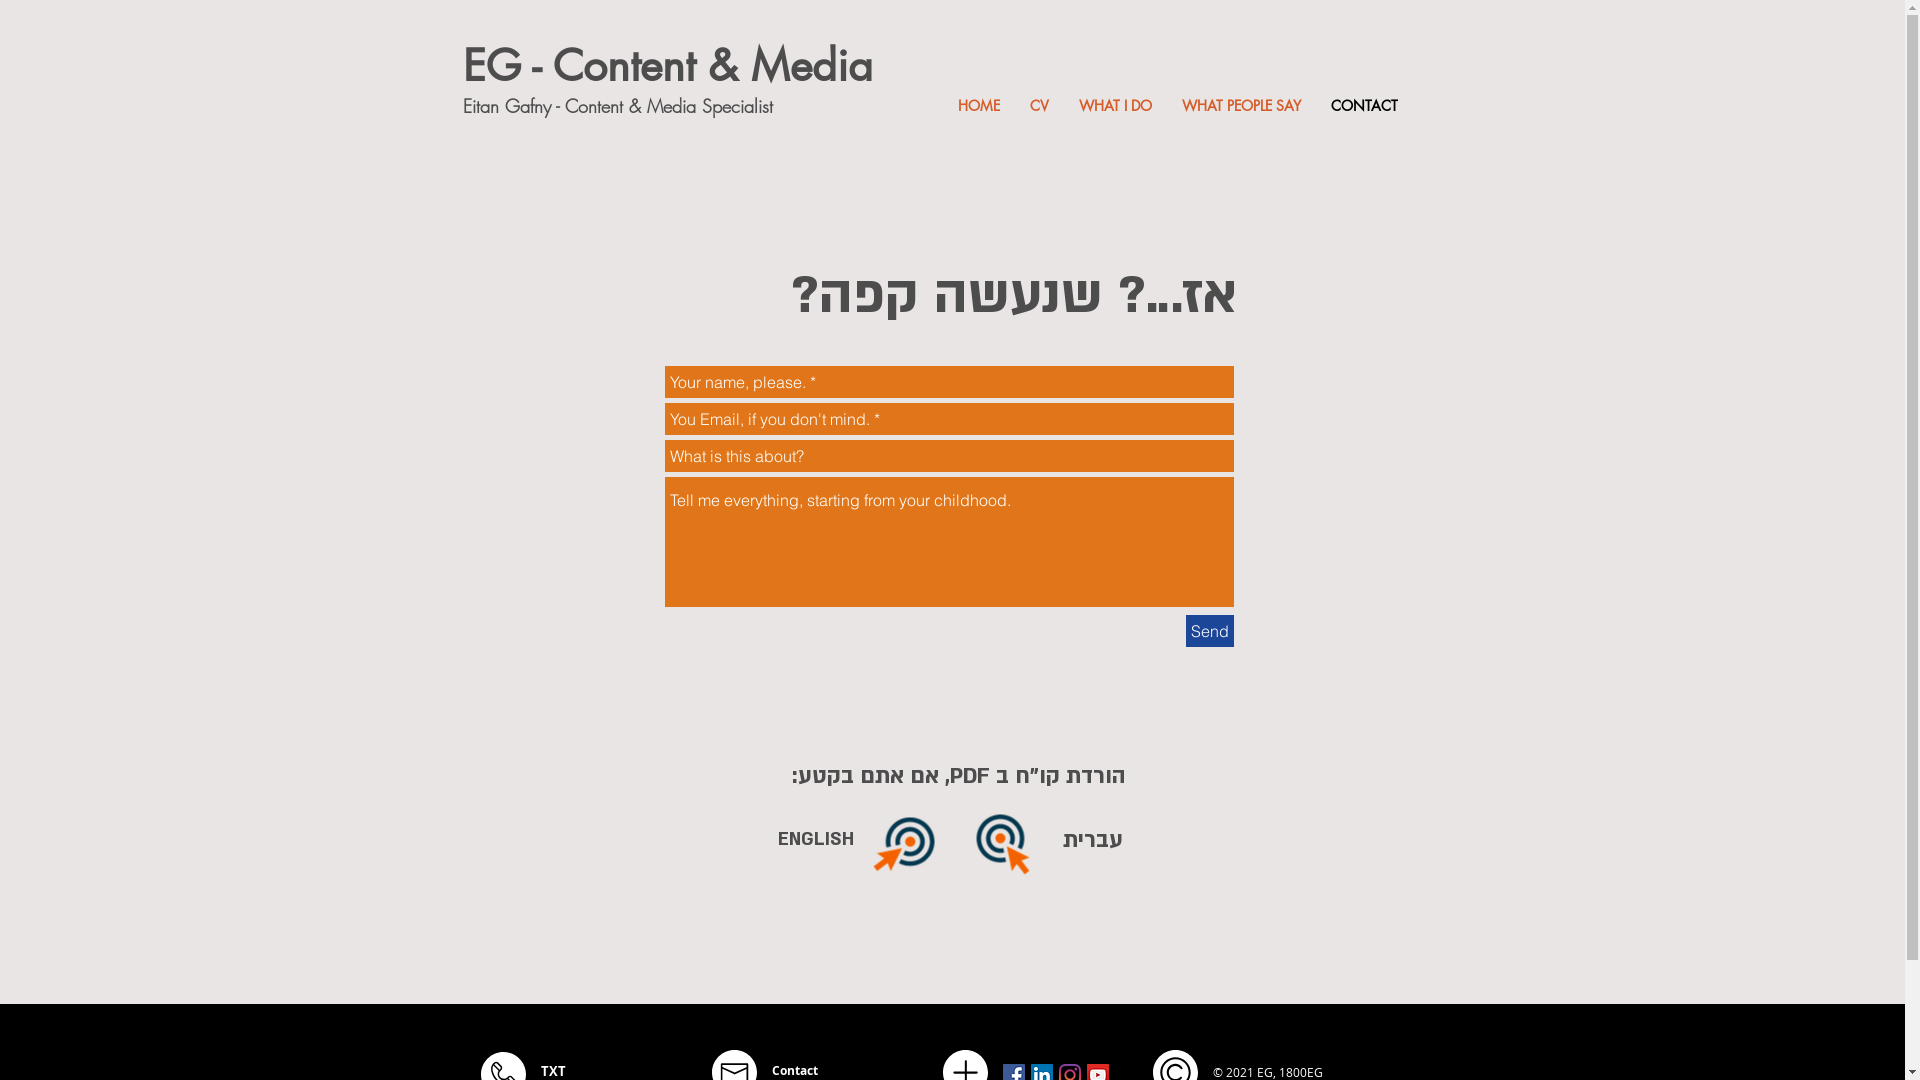  What do you see at coordinates (674, 106) in the screenshot?
I see `Media` at bounding box center [674, 106].